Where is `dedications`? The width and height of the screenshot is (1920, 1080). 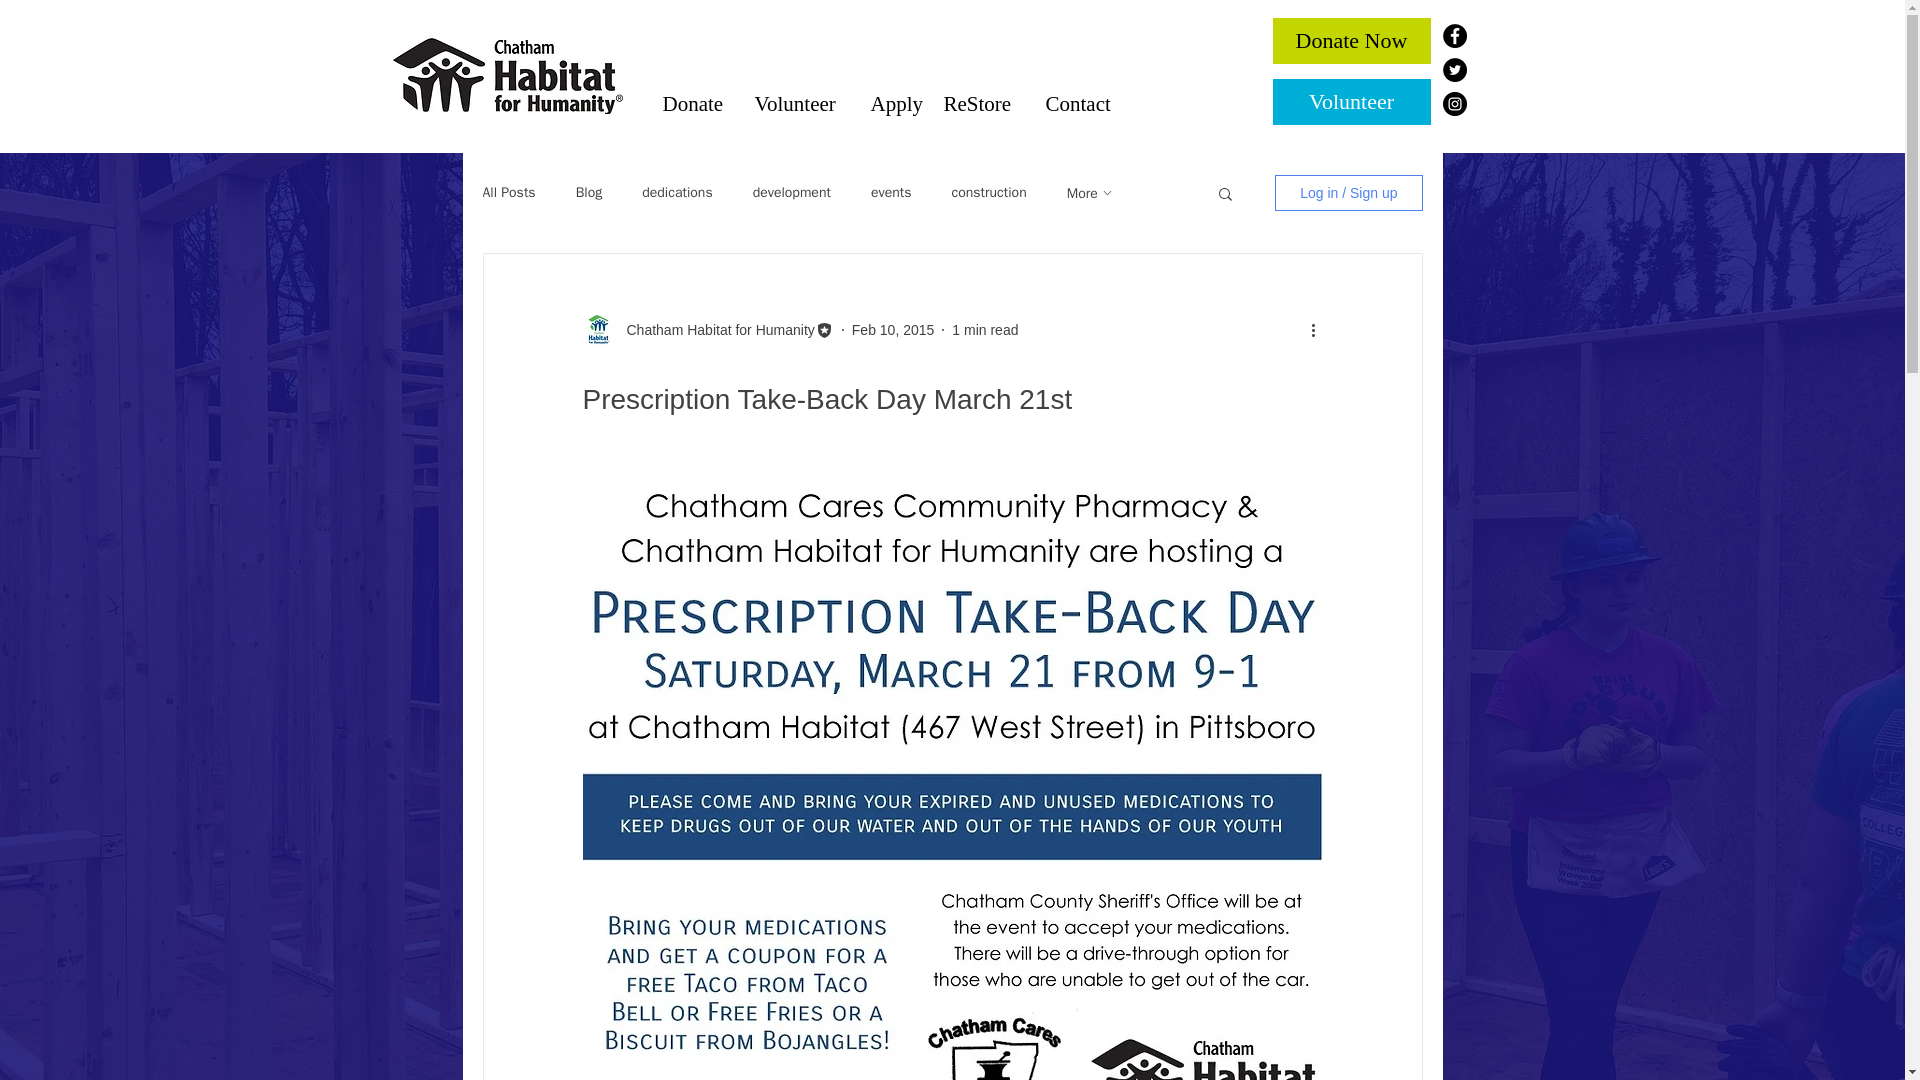
dedications is located at coordinates (676, 192).